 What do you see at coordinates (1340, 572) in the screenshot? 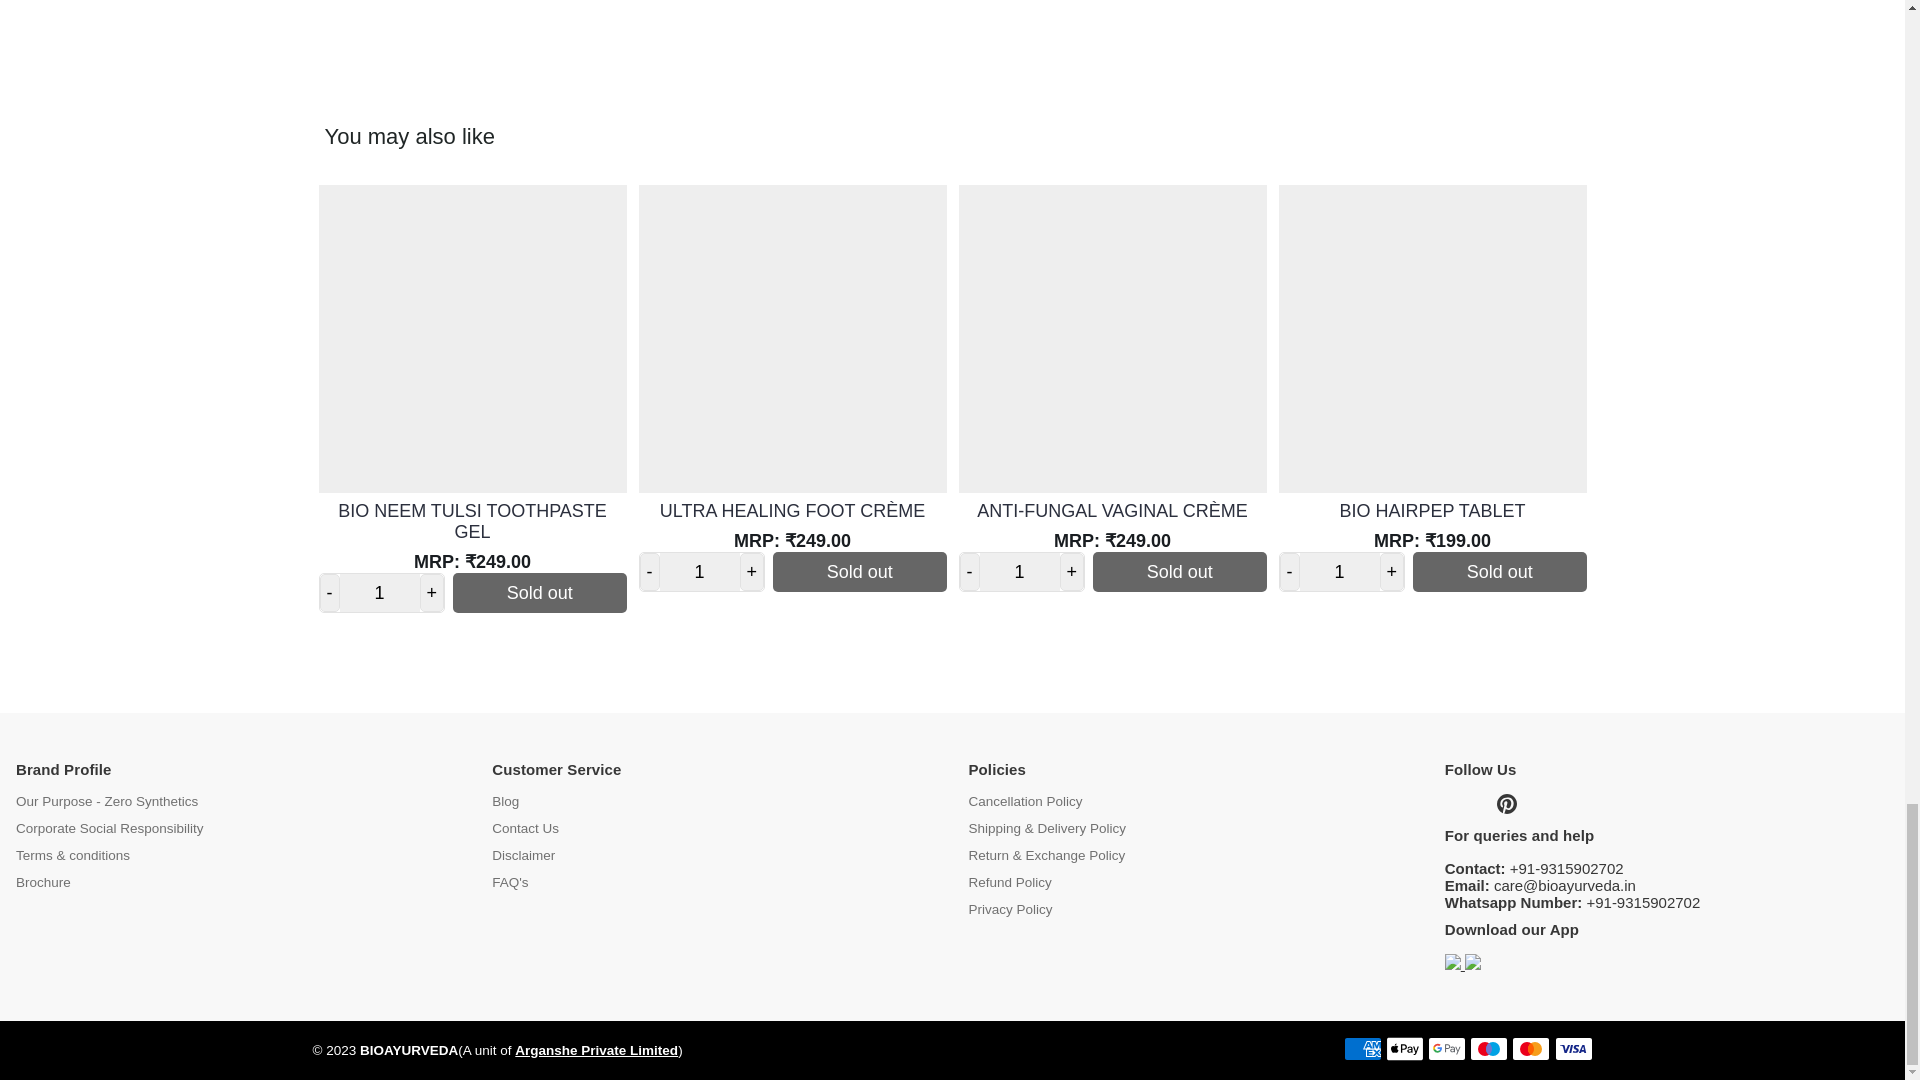
I see `1` at bounding box center [1340, 572].